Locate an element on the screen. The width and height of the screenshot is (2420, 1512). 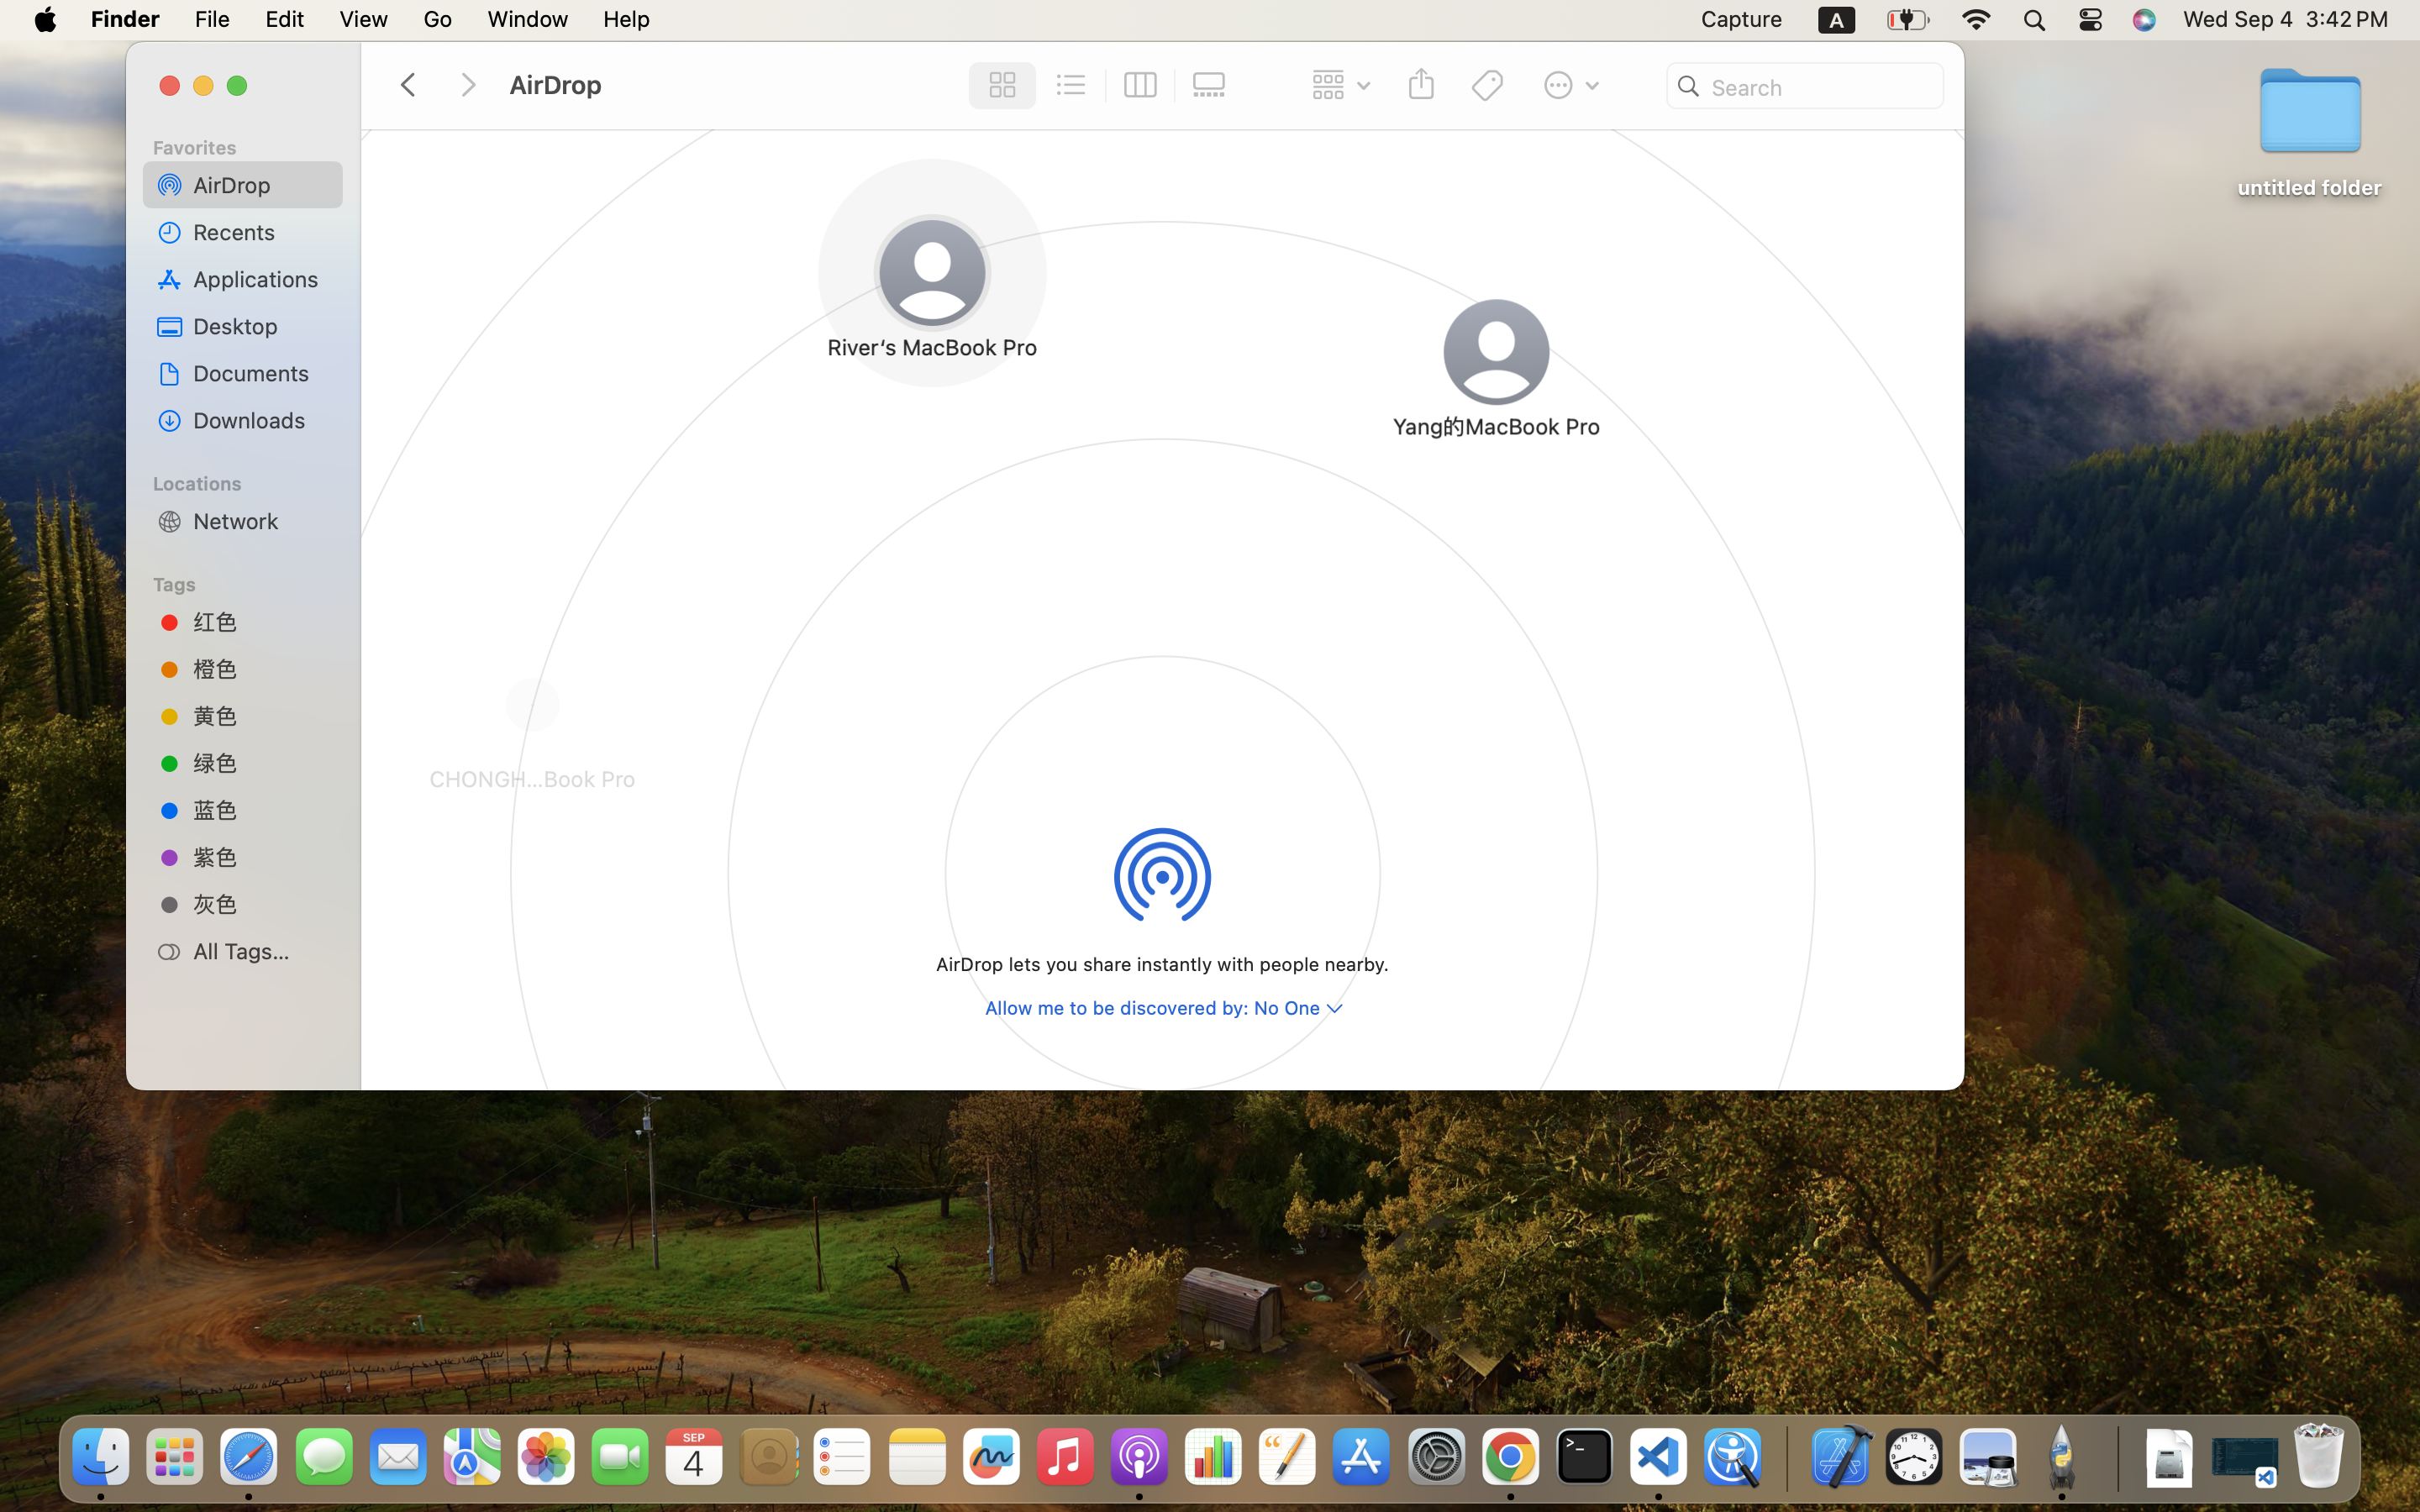
红色 is located at coordinates (261, 622).